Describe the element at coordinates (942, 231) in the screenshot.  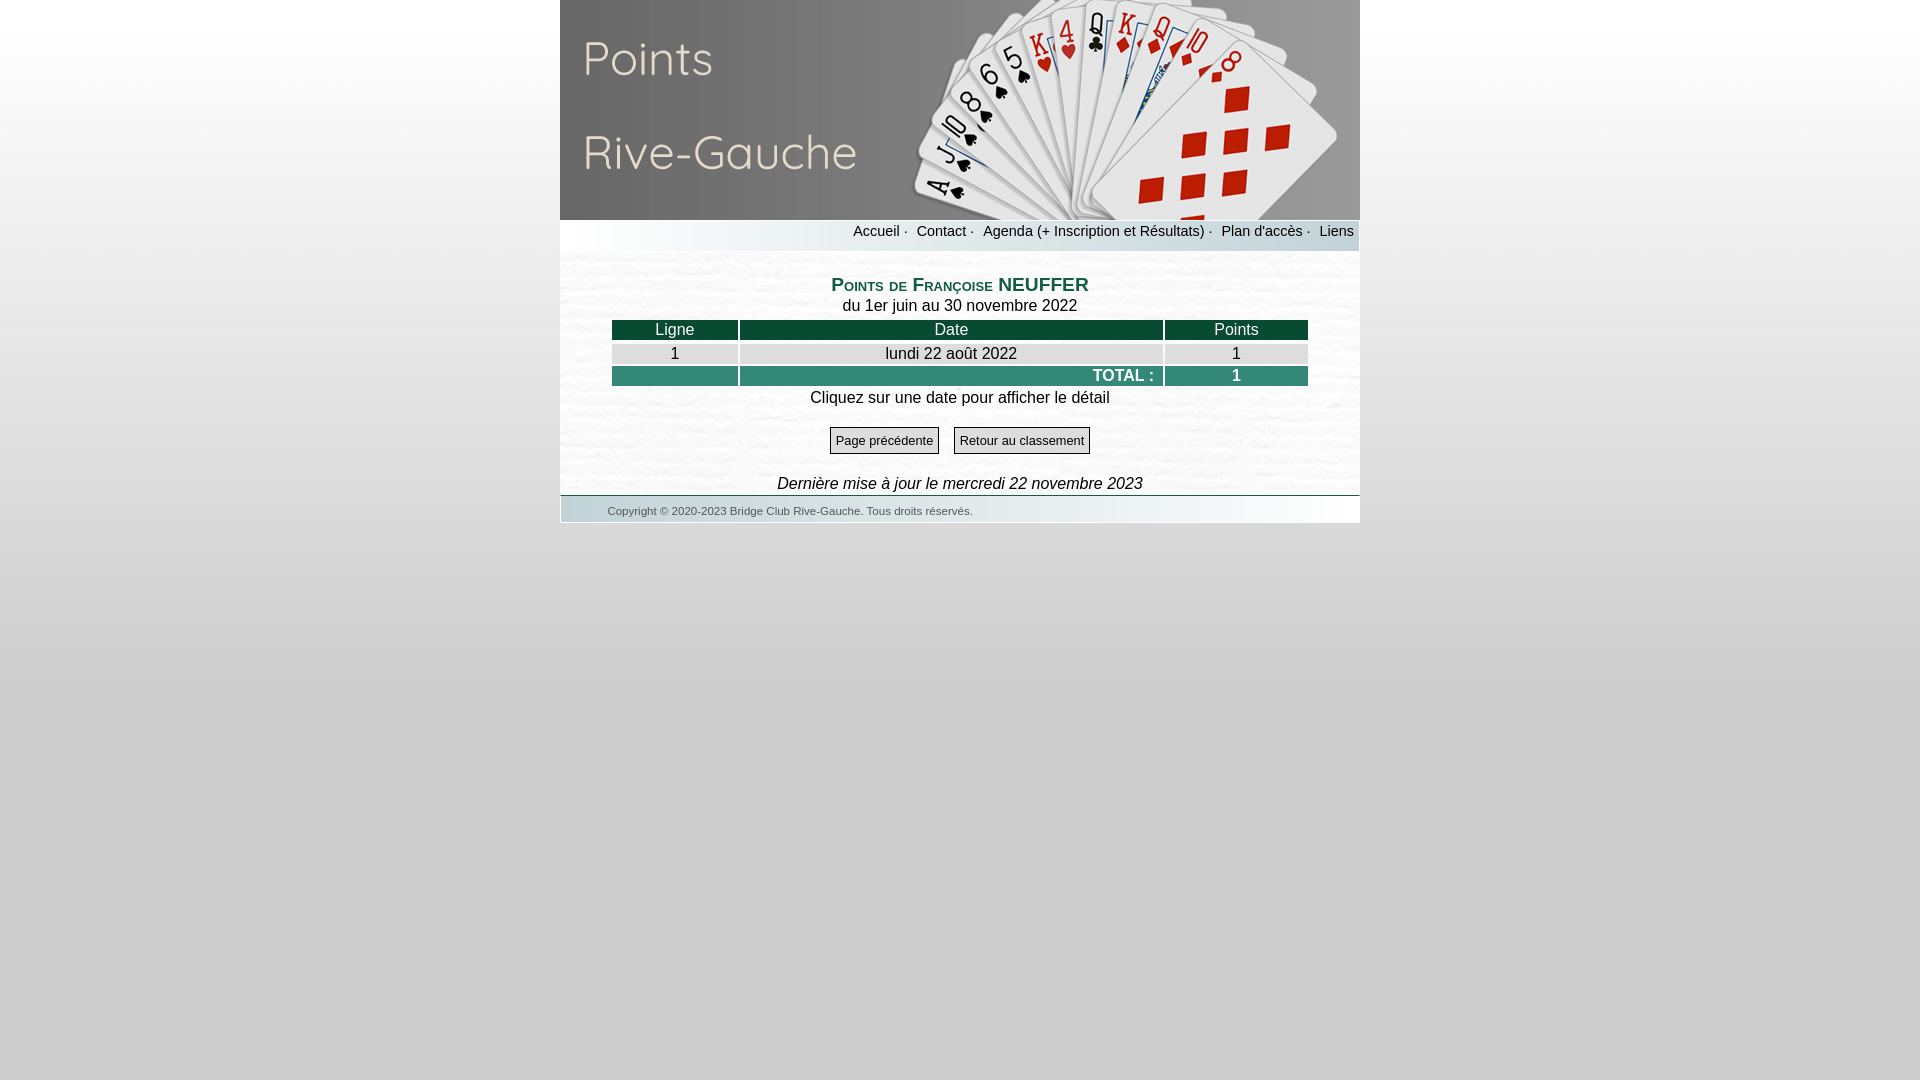
I see `Contact` at that location.